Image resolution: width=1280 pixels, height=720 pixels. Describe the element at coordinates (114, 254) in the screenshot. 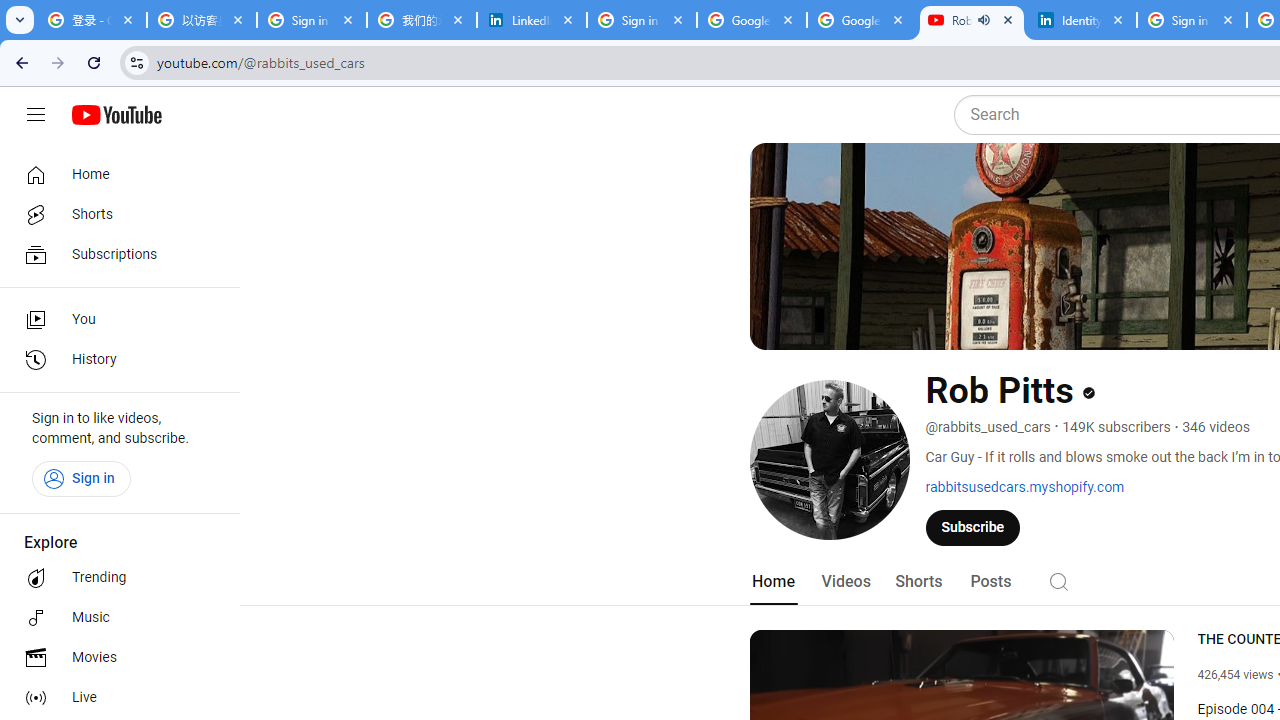

I see `Subscriptions` at that location.